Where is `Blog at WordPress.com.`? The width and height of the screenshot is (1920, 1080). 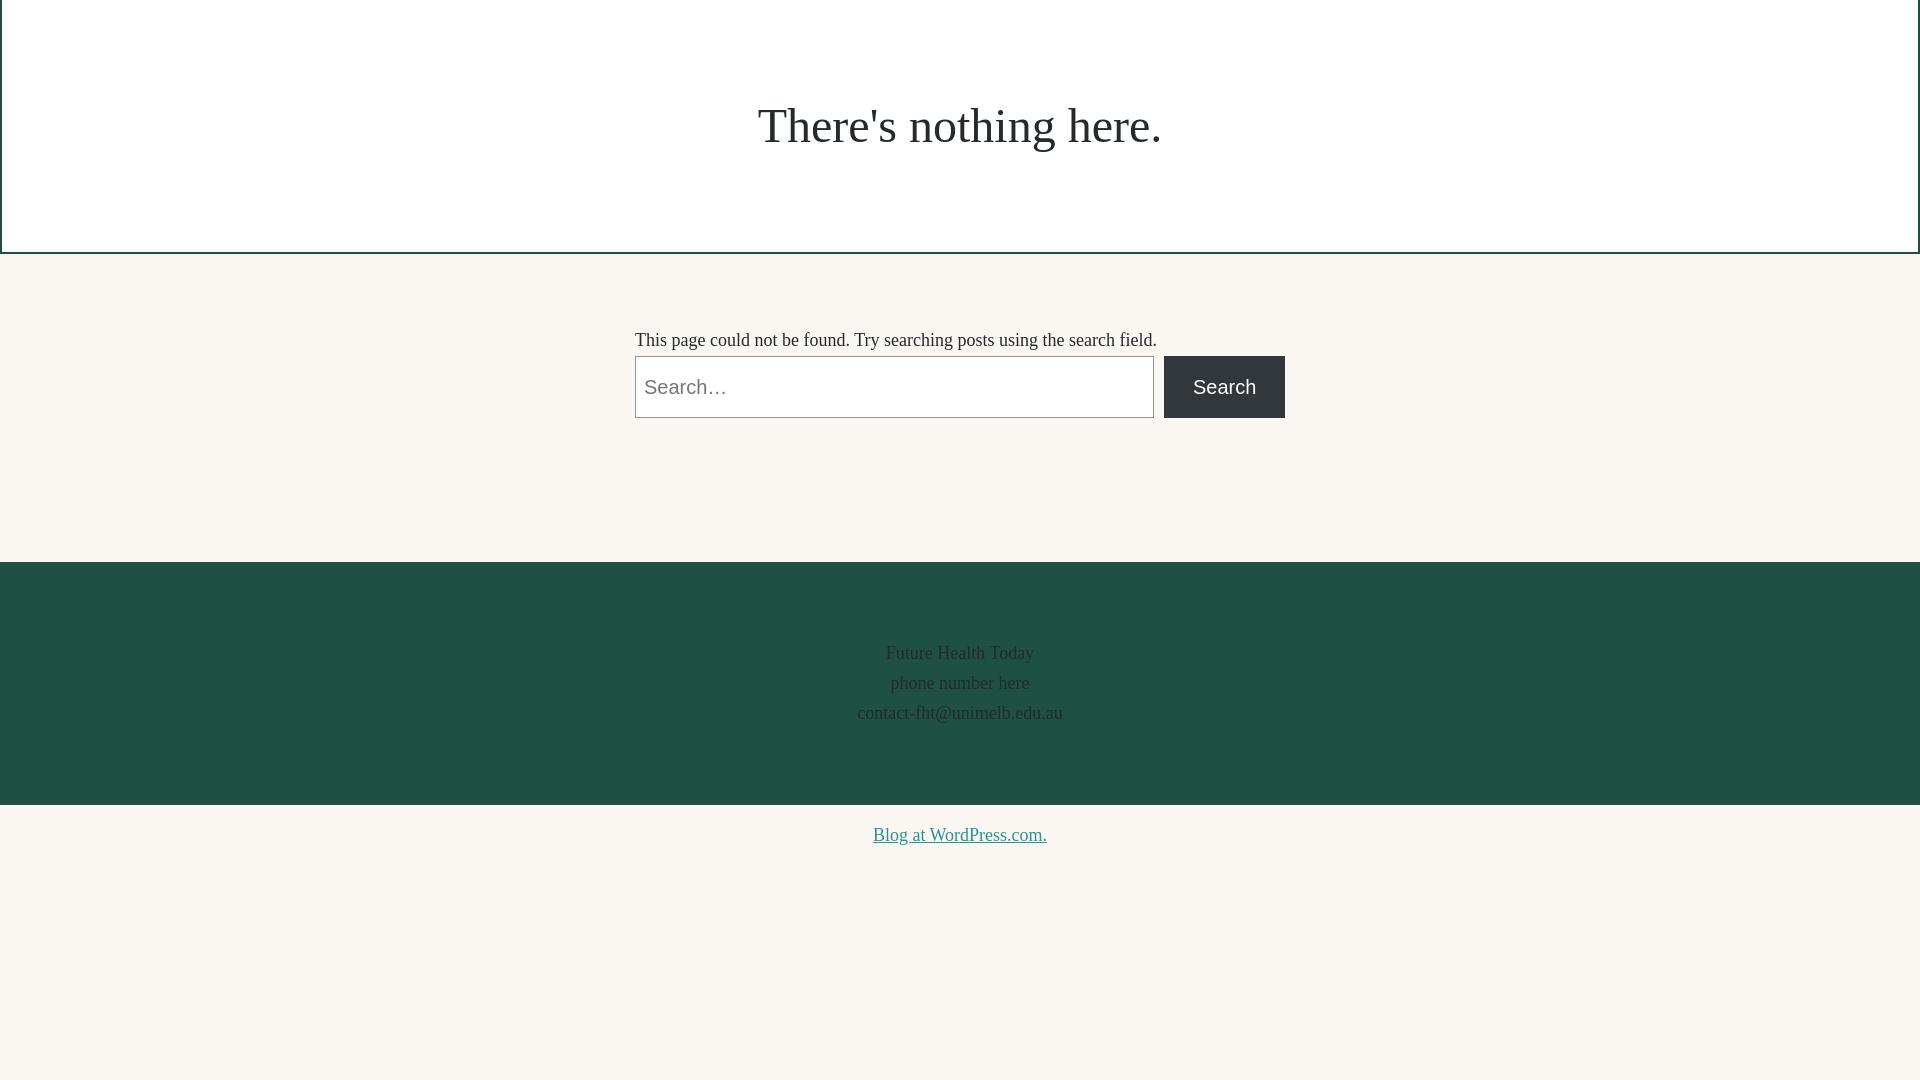 Blog at WordPress.com. is located at coordinates (960, 835).